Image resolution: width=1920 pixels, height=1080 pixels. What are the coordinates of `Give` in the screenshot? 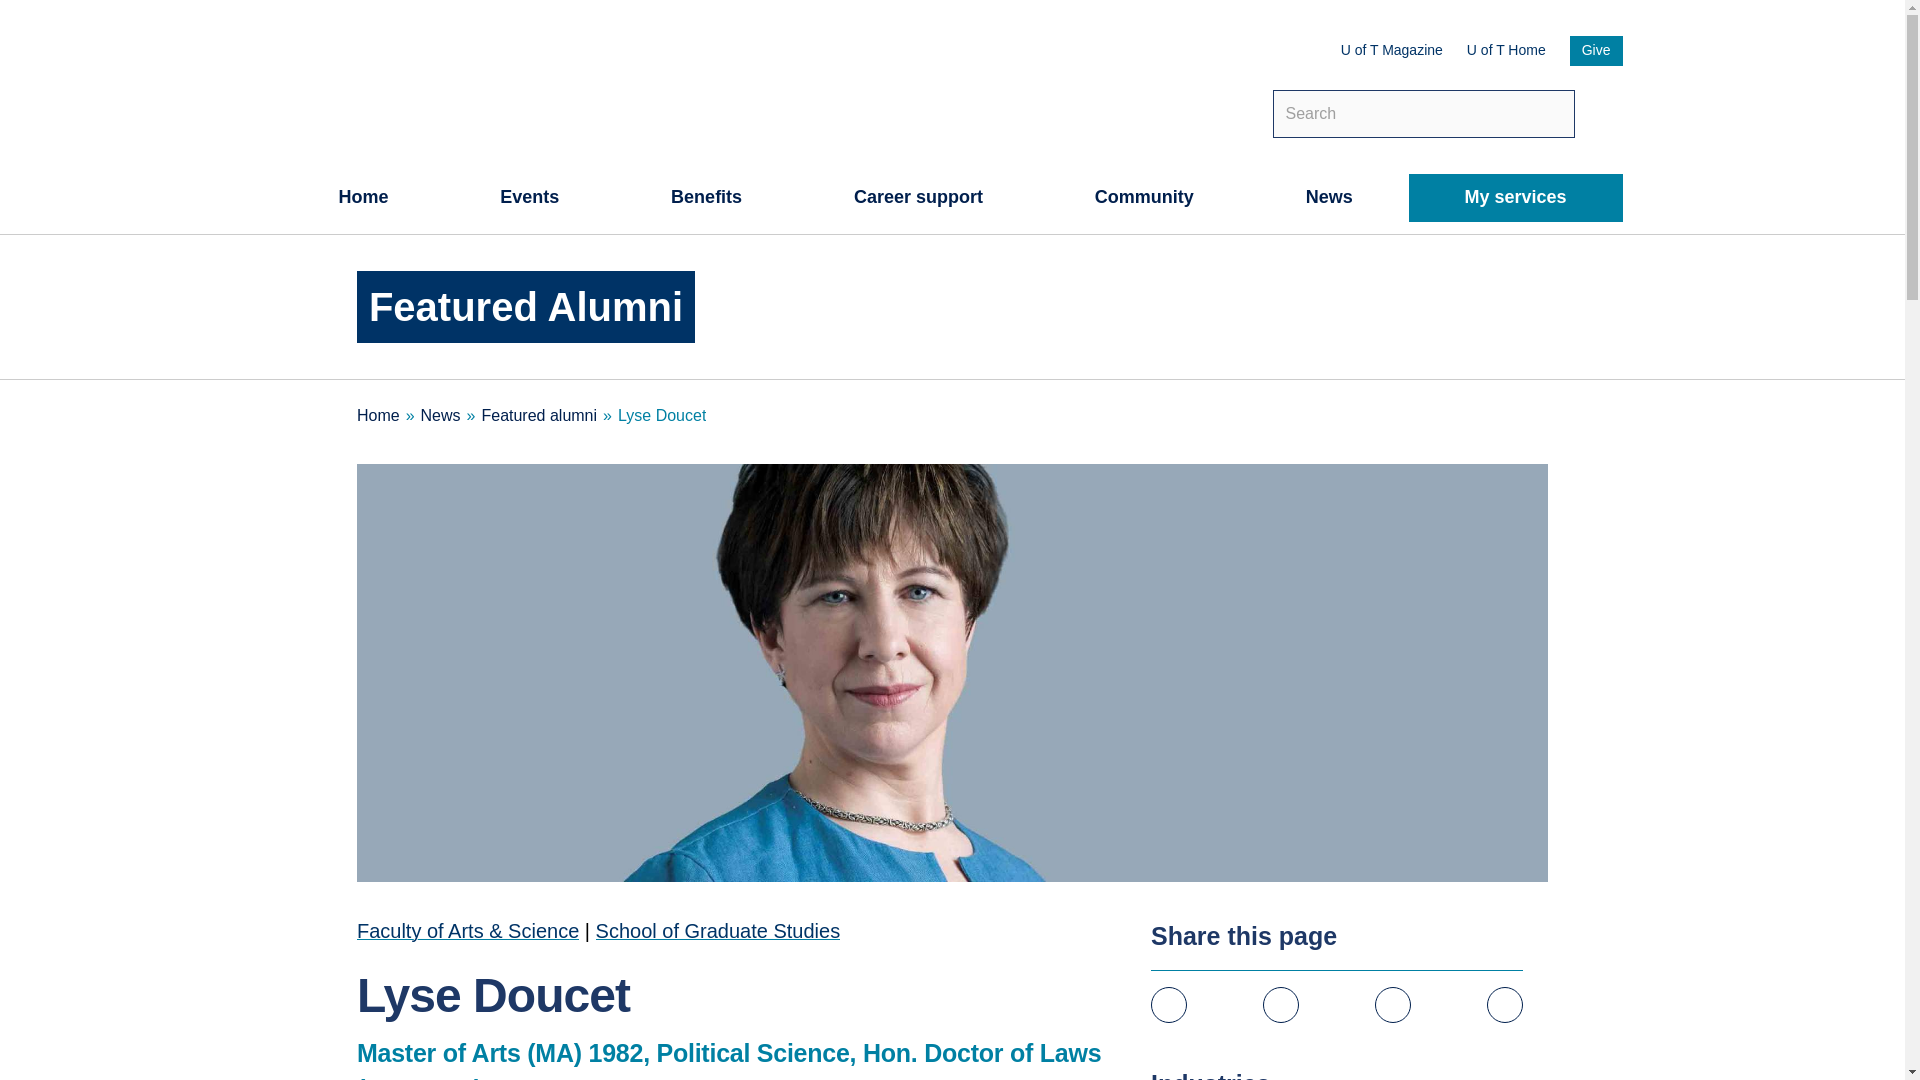 It's located at (1596, 50).